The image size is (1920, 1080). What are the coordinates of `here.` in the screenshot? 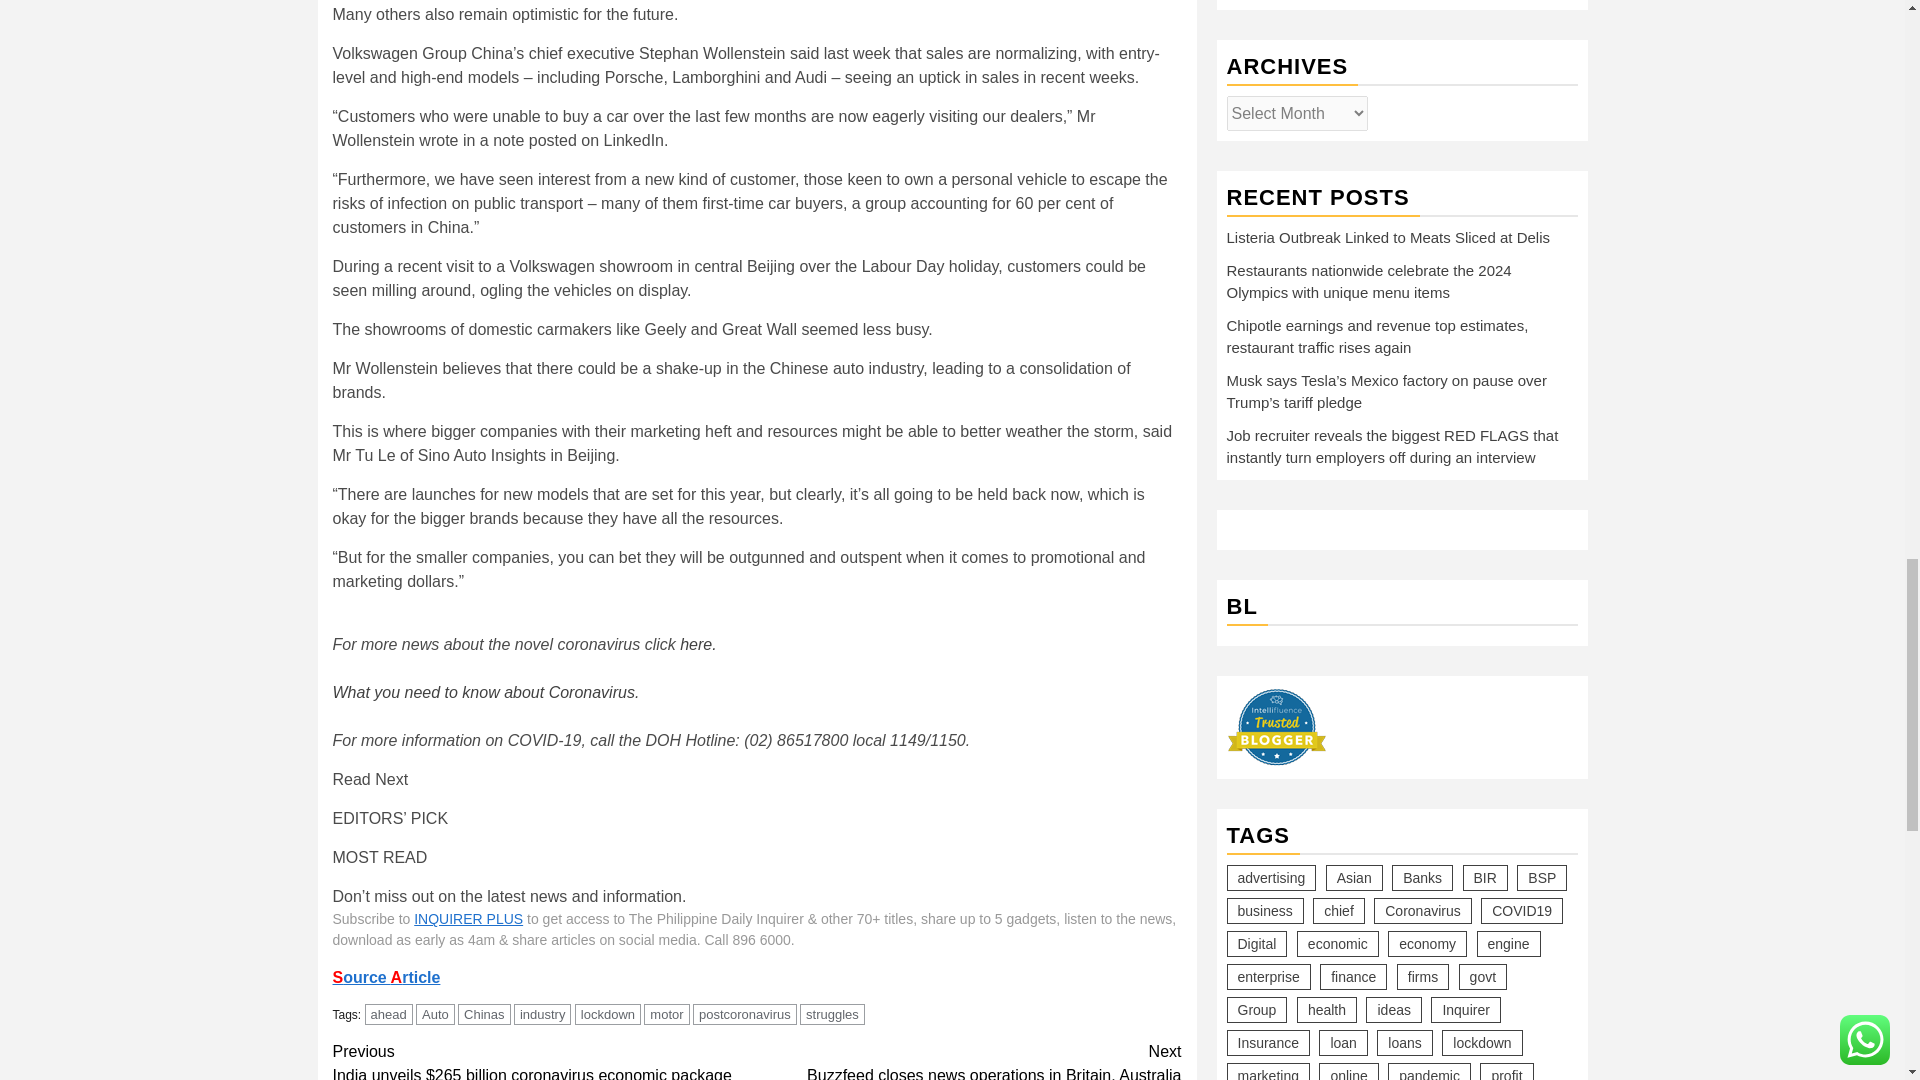 It's located at (698, 644).